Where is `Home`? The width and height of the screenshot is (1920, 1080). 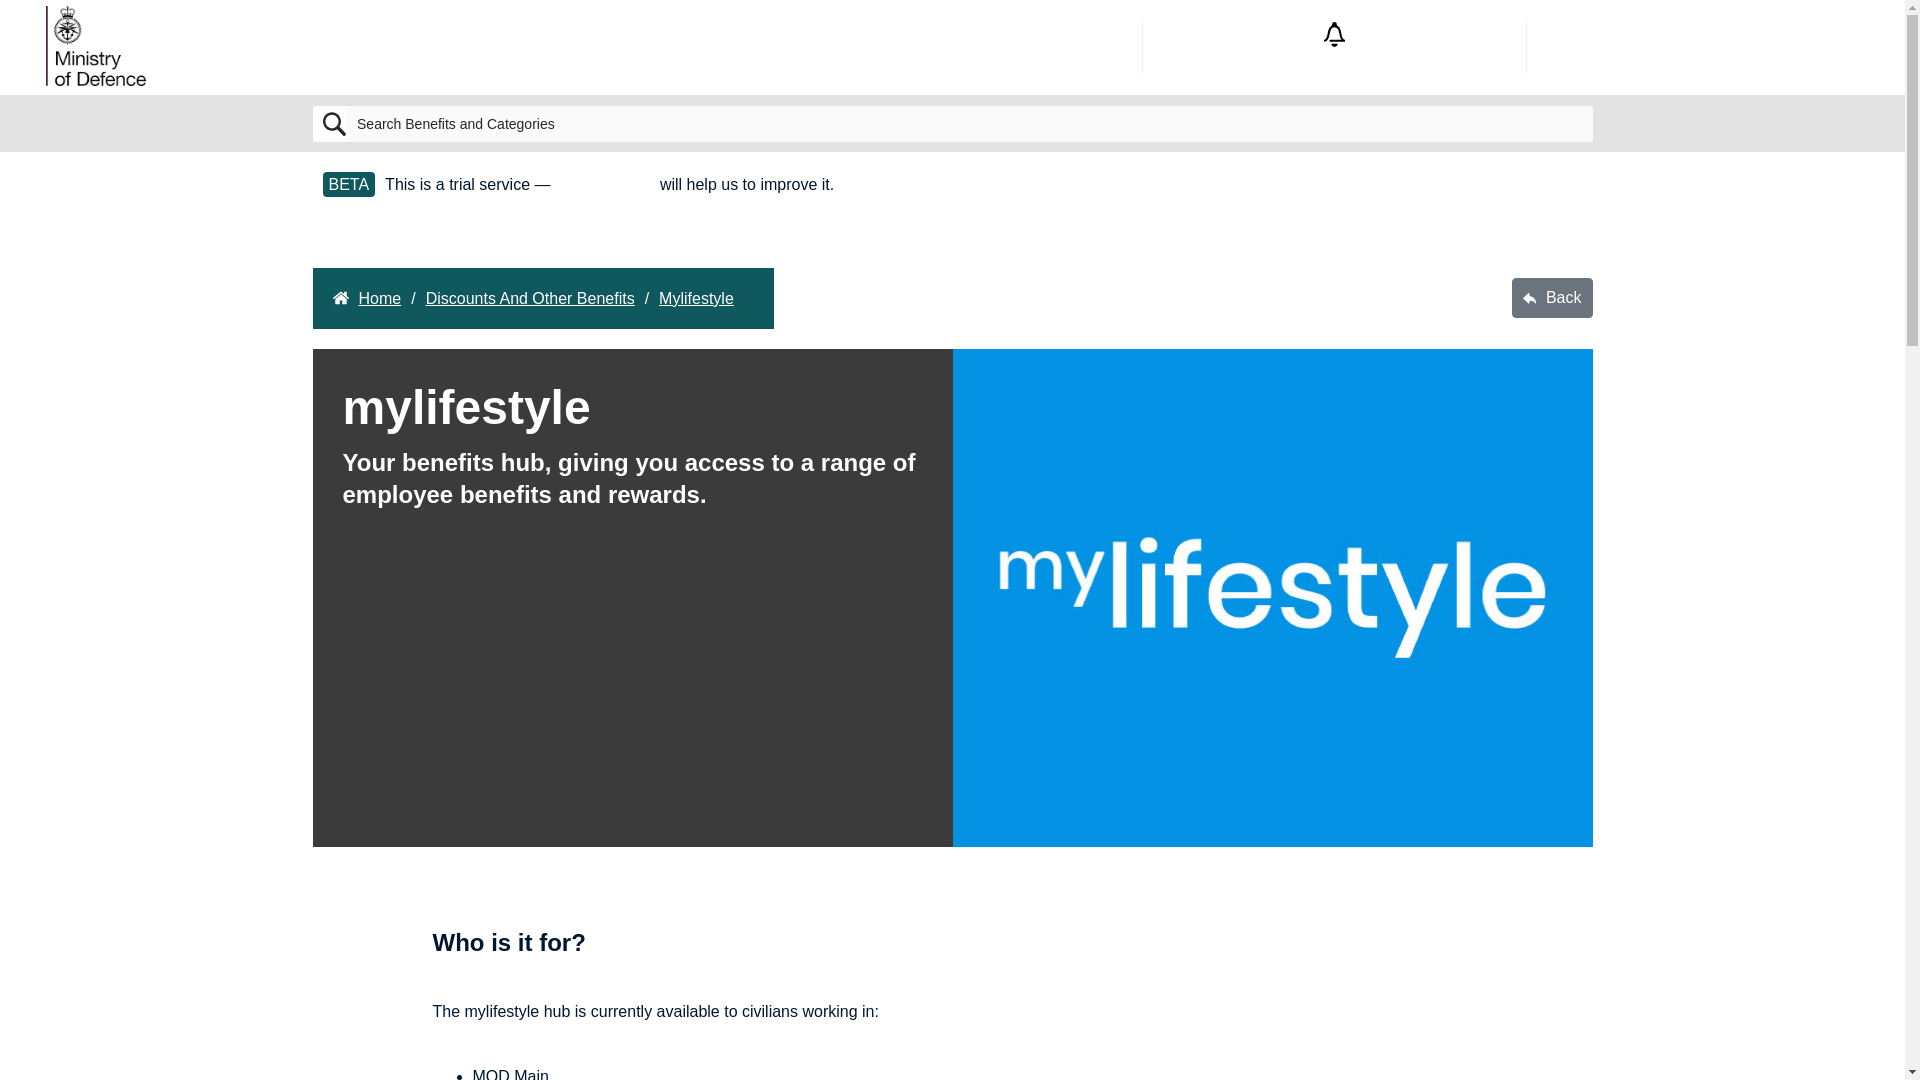 Home is located at coordinates (366, 298).